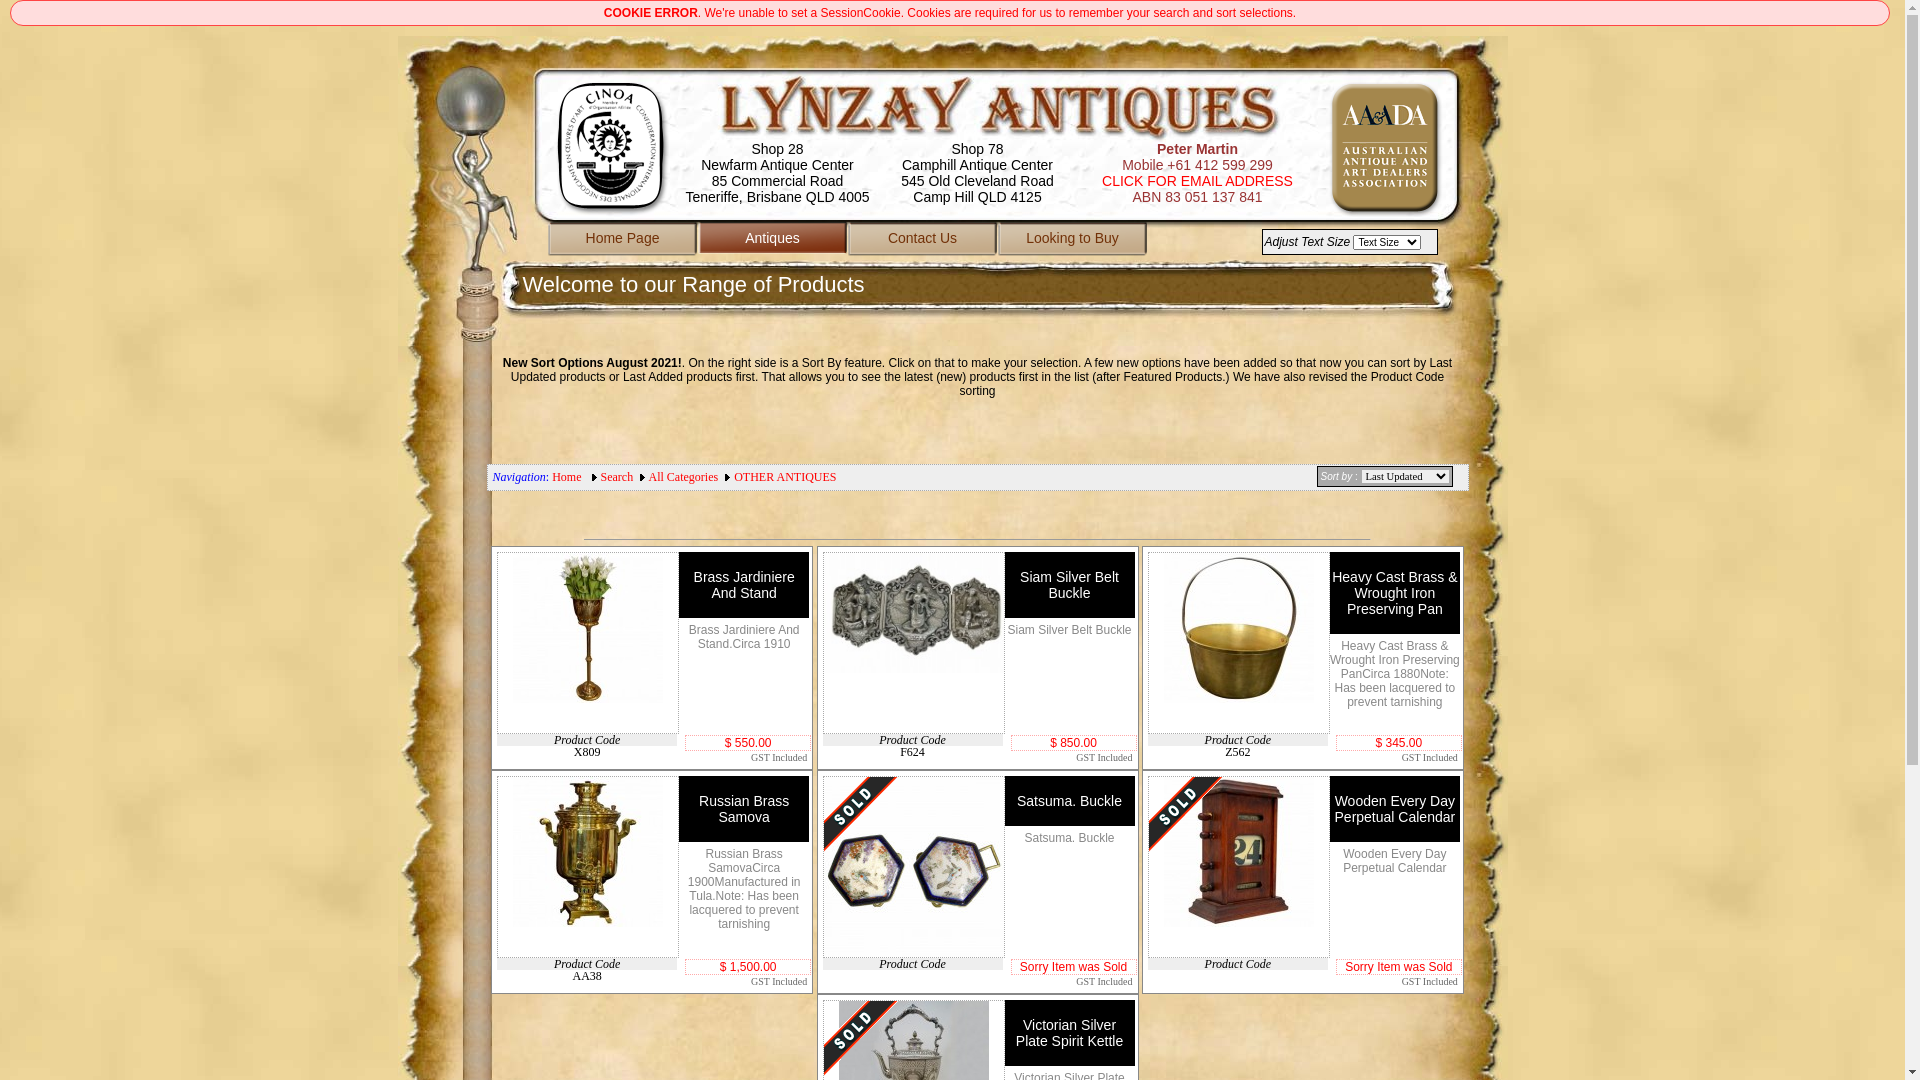  Describe the element at coordinates (773, 241) in the screenshot. I see `Antiques` at that location.